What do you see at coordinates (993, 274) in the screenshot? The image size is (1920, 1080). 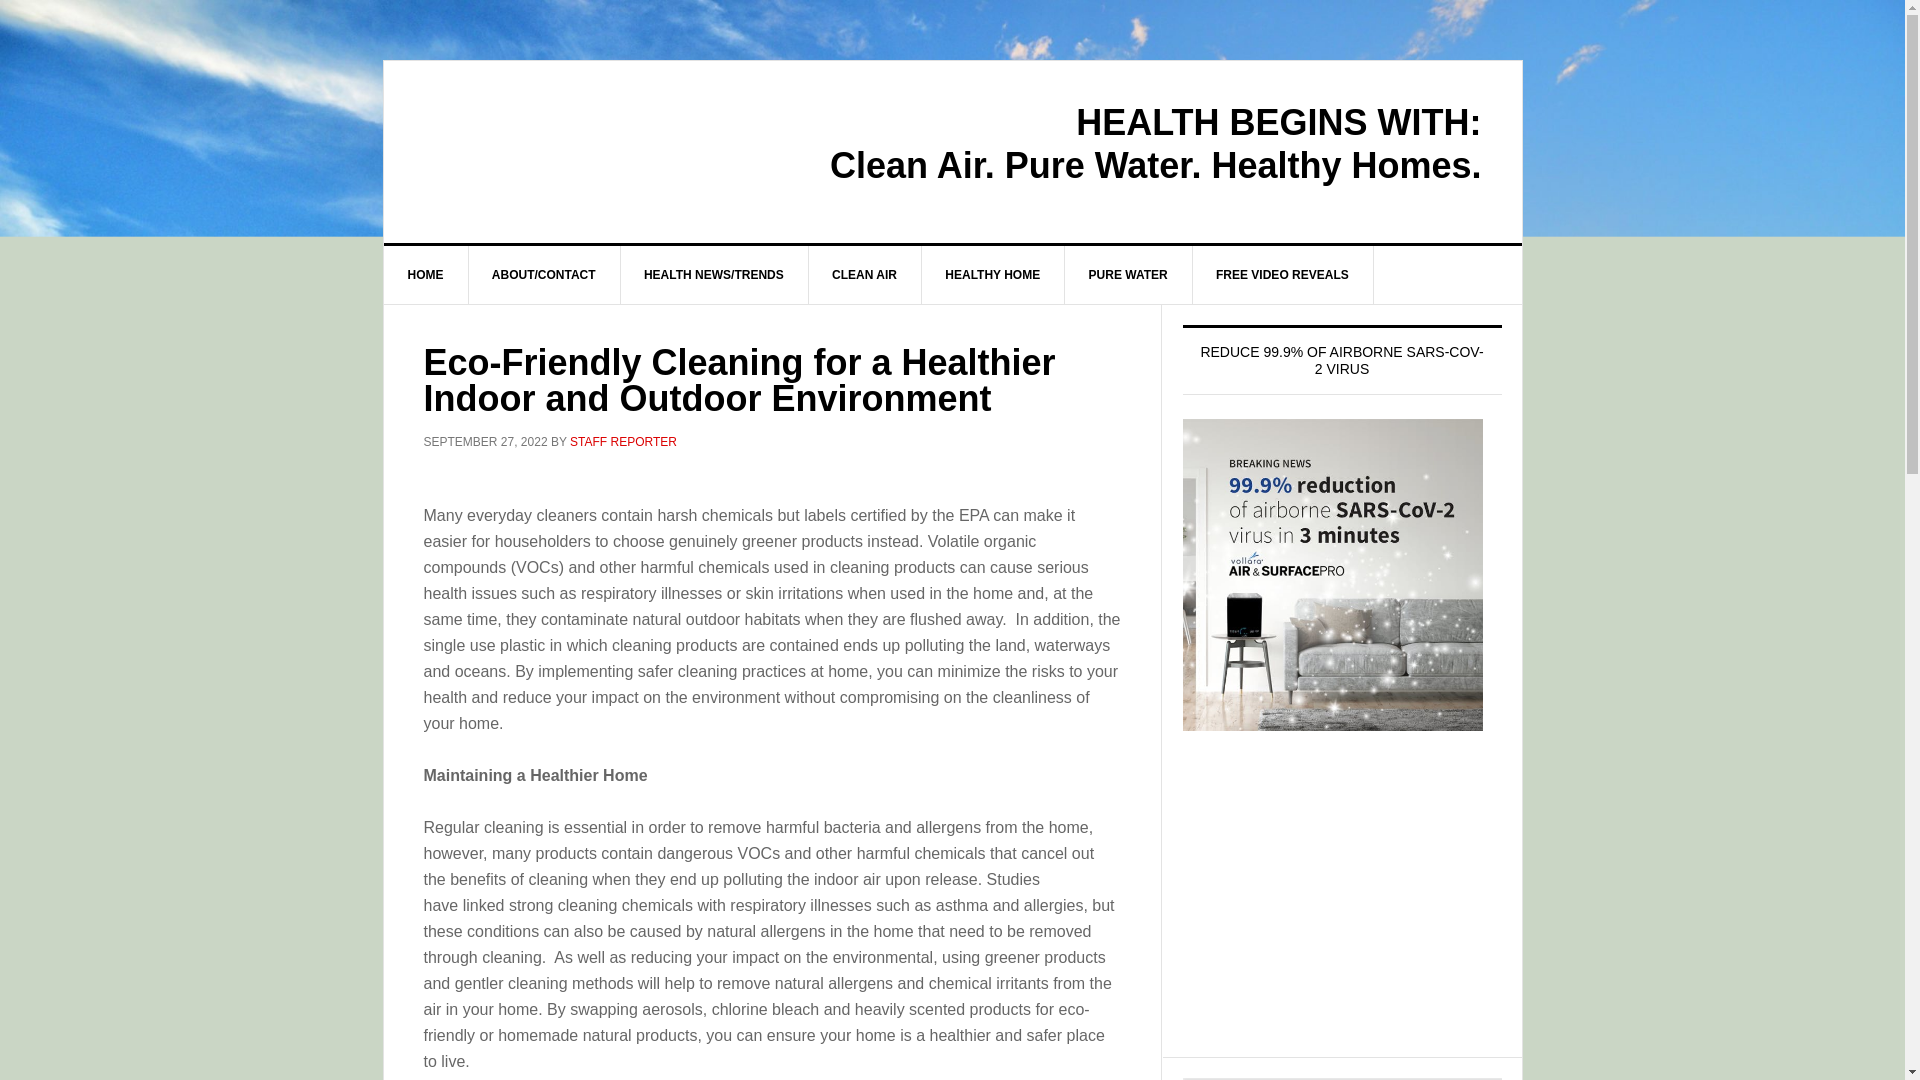 I see `HEALTHY HOME` at bounding box center [993, 274].